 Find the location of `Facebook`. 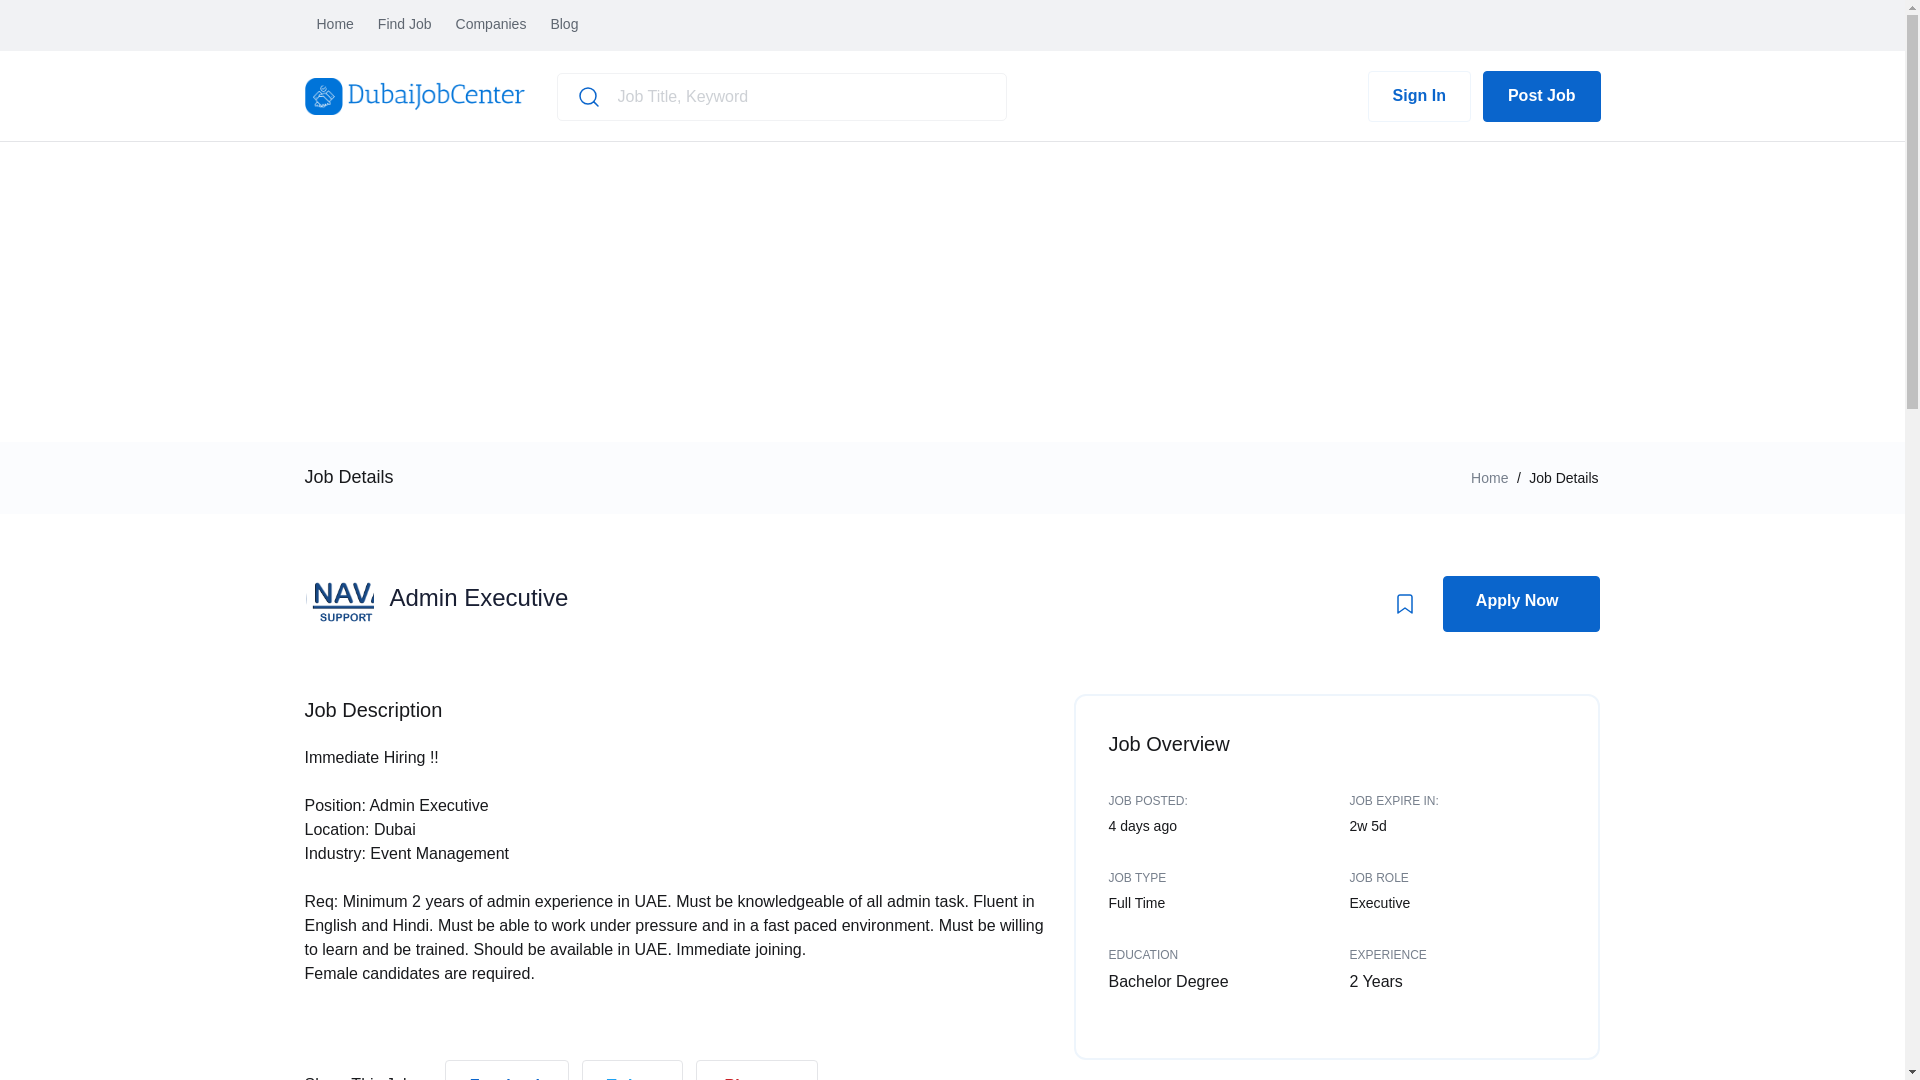

Facebook is located at coordinates (508, 1070).